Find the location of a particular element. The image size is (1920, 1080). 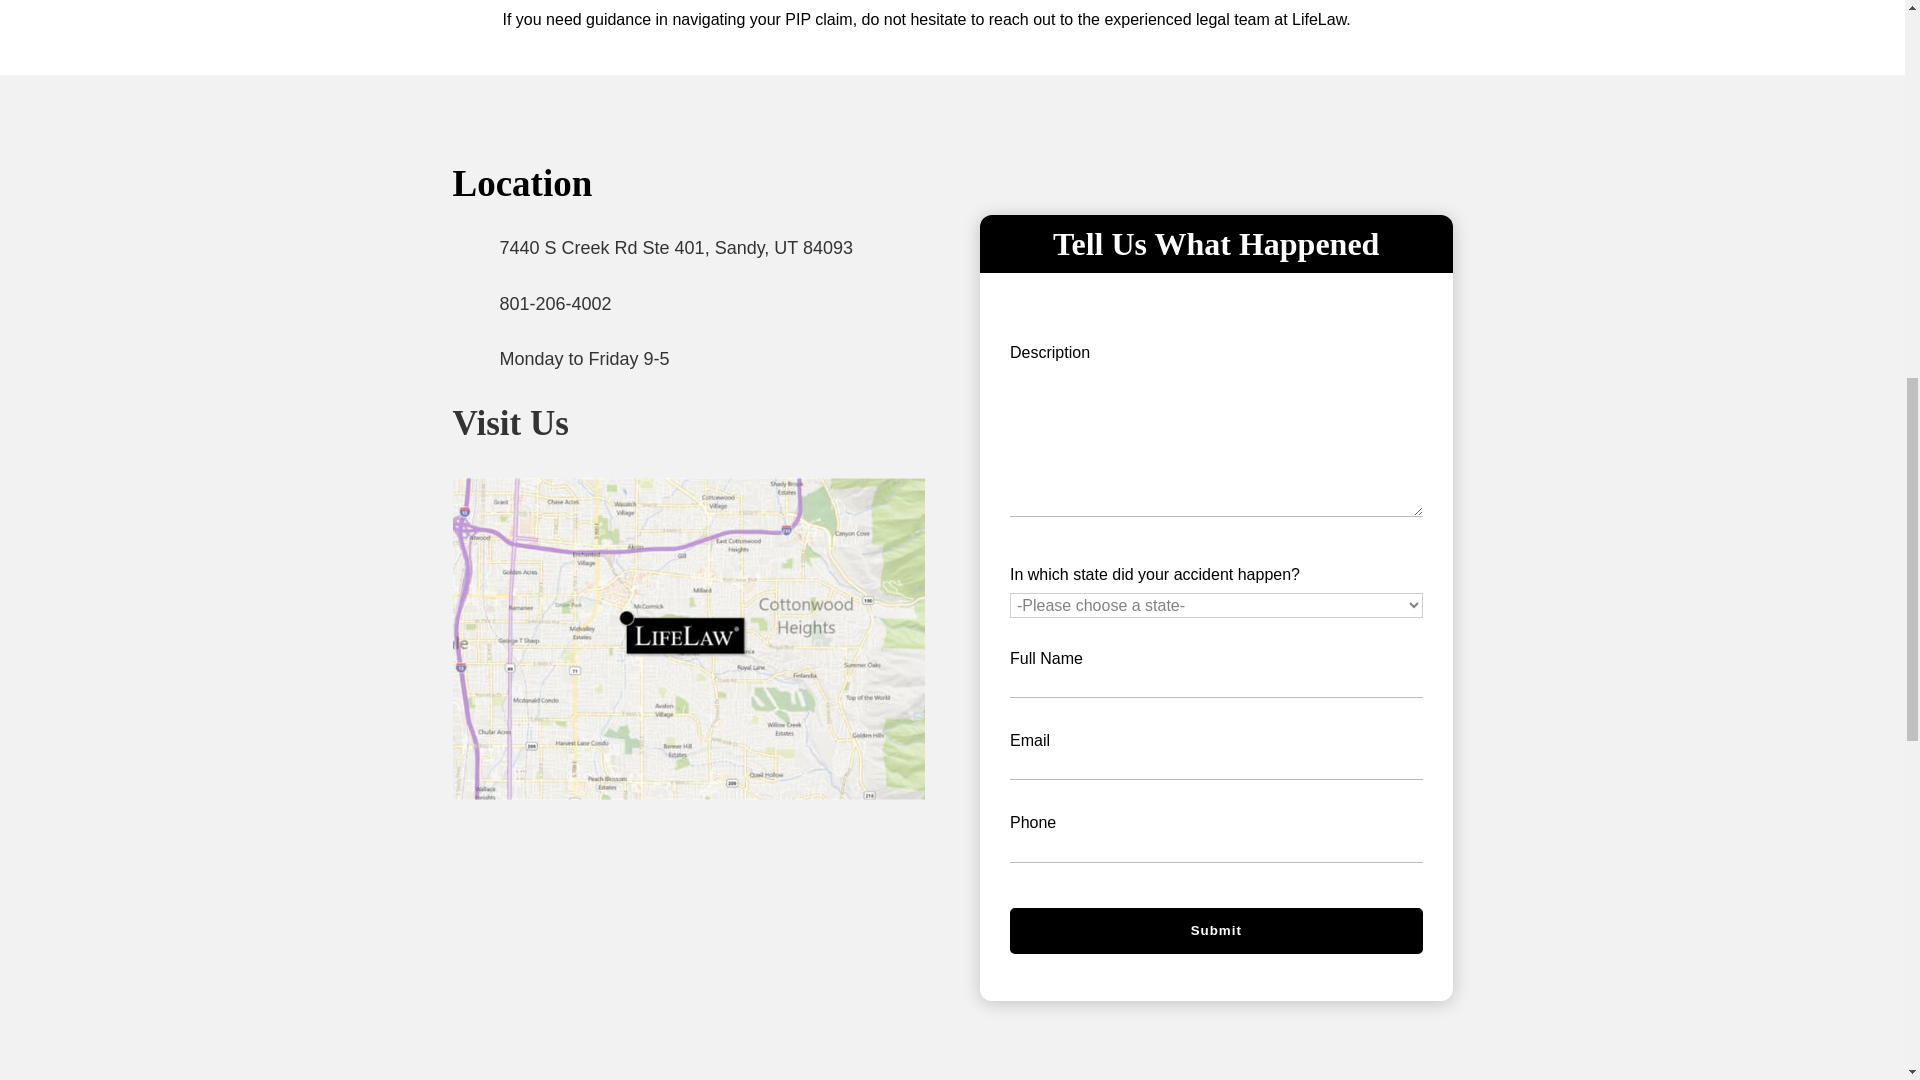

Submit is located at coordinates (1216, 931).